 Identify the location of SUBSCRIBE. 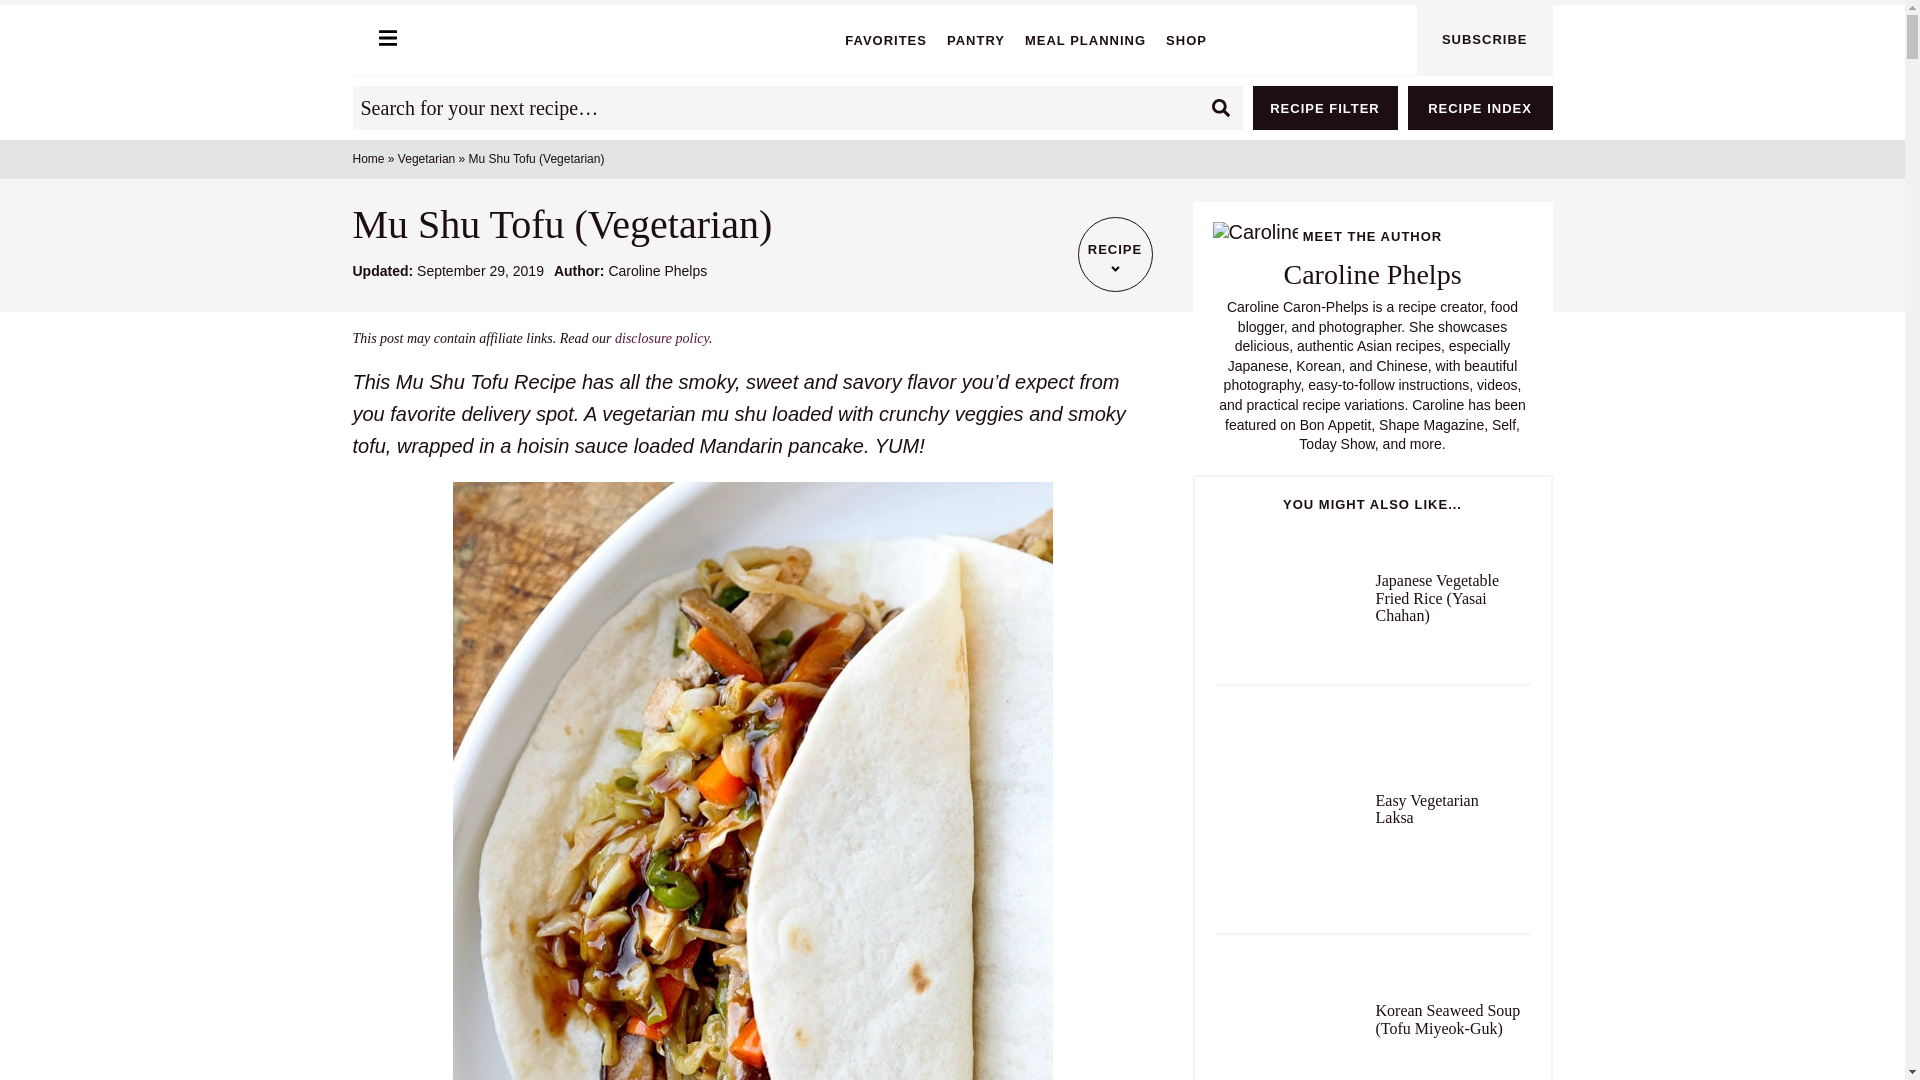
(1484, 40).